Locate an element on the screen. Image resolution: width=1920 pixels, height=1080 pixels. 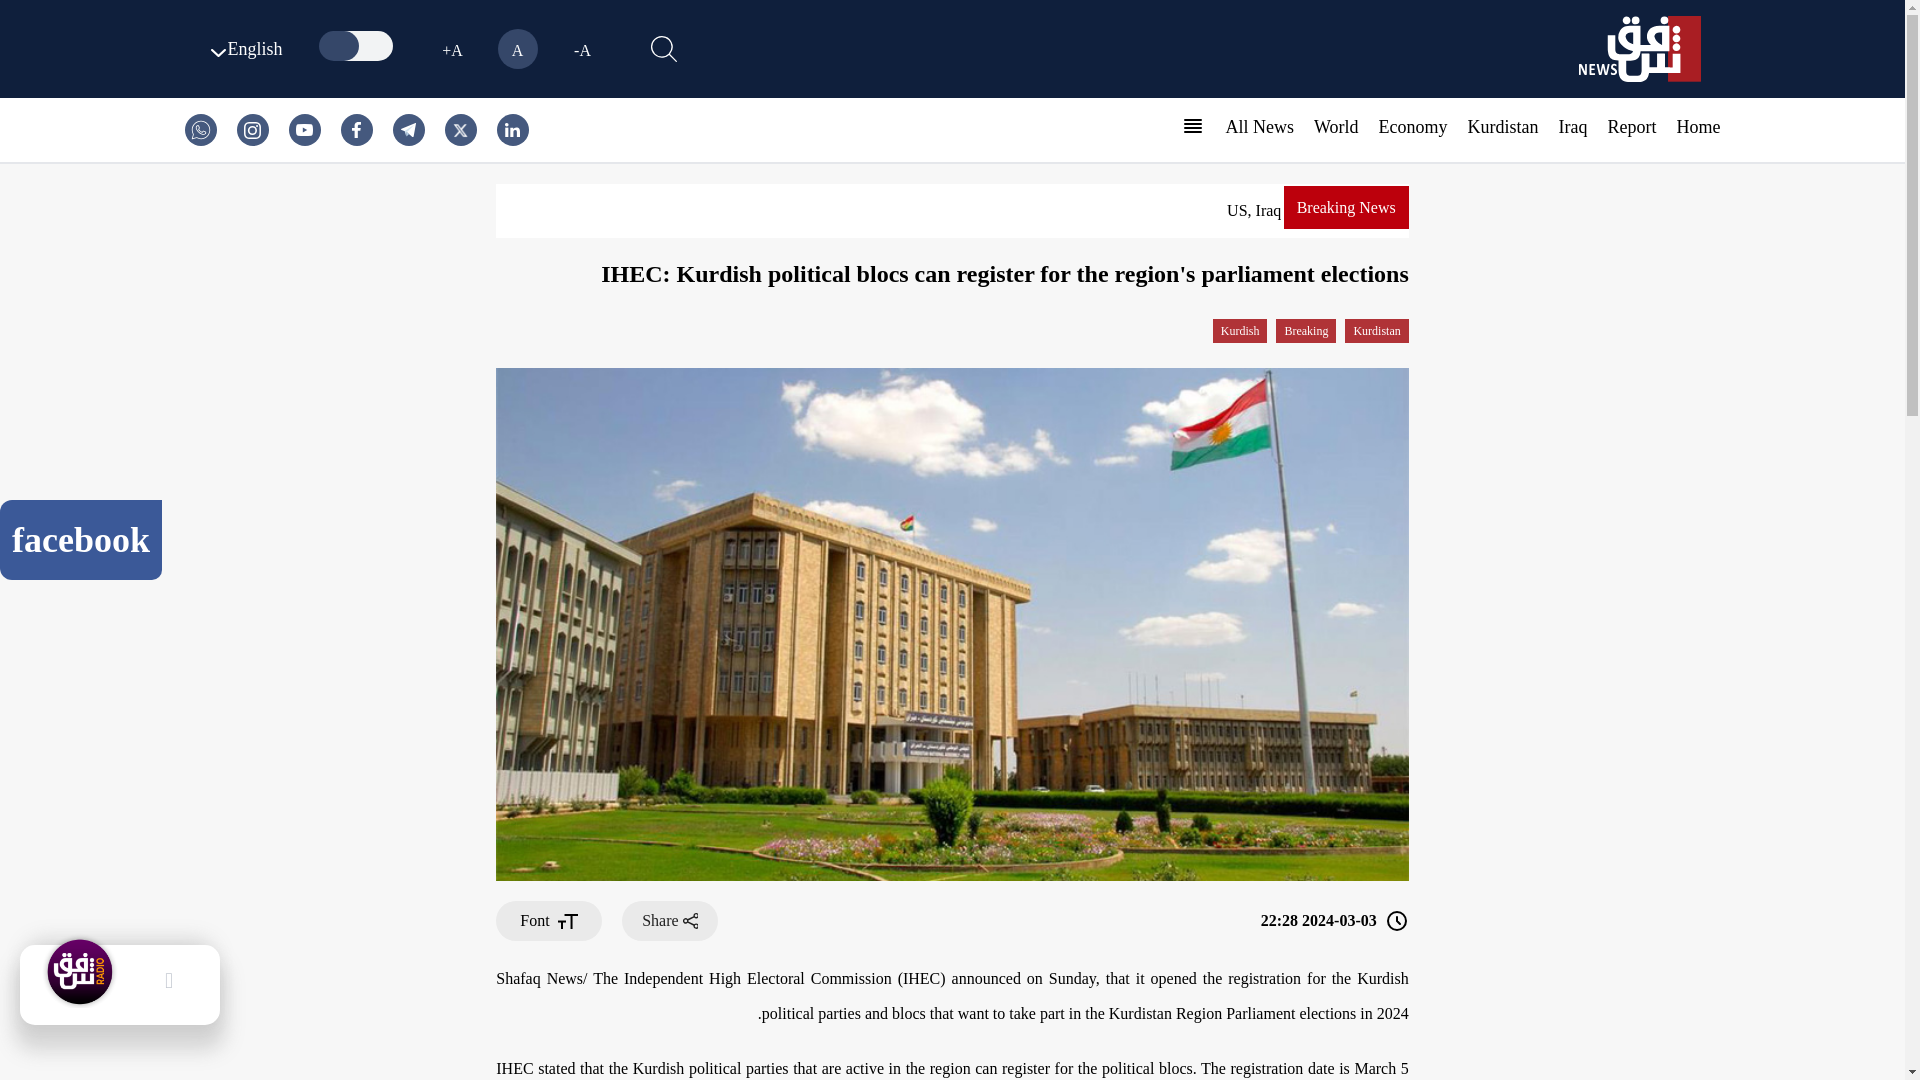
Economy is located at coordinates (1412, 126).